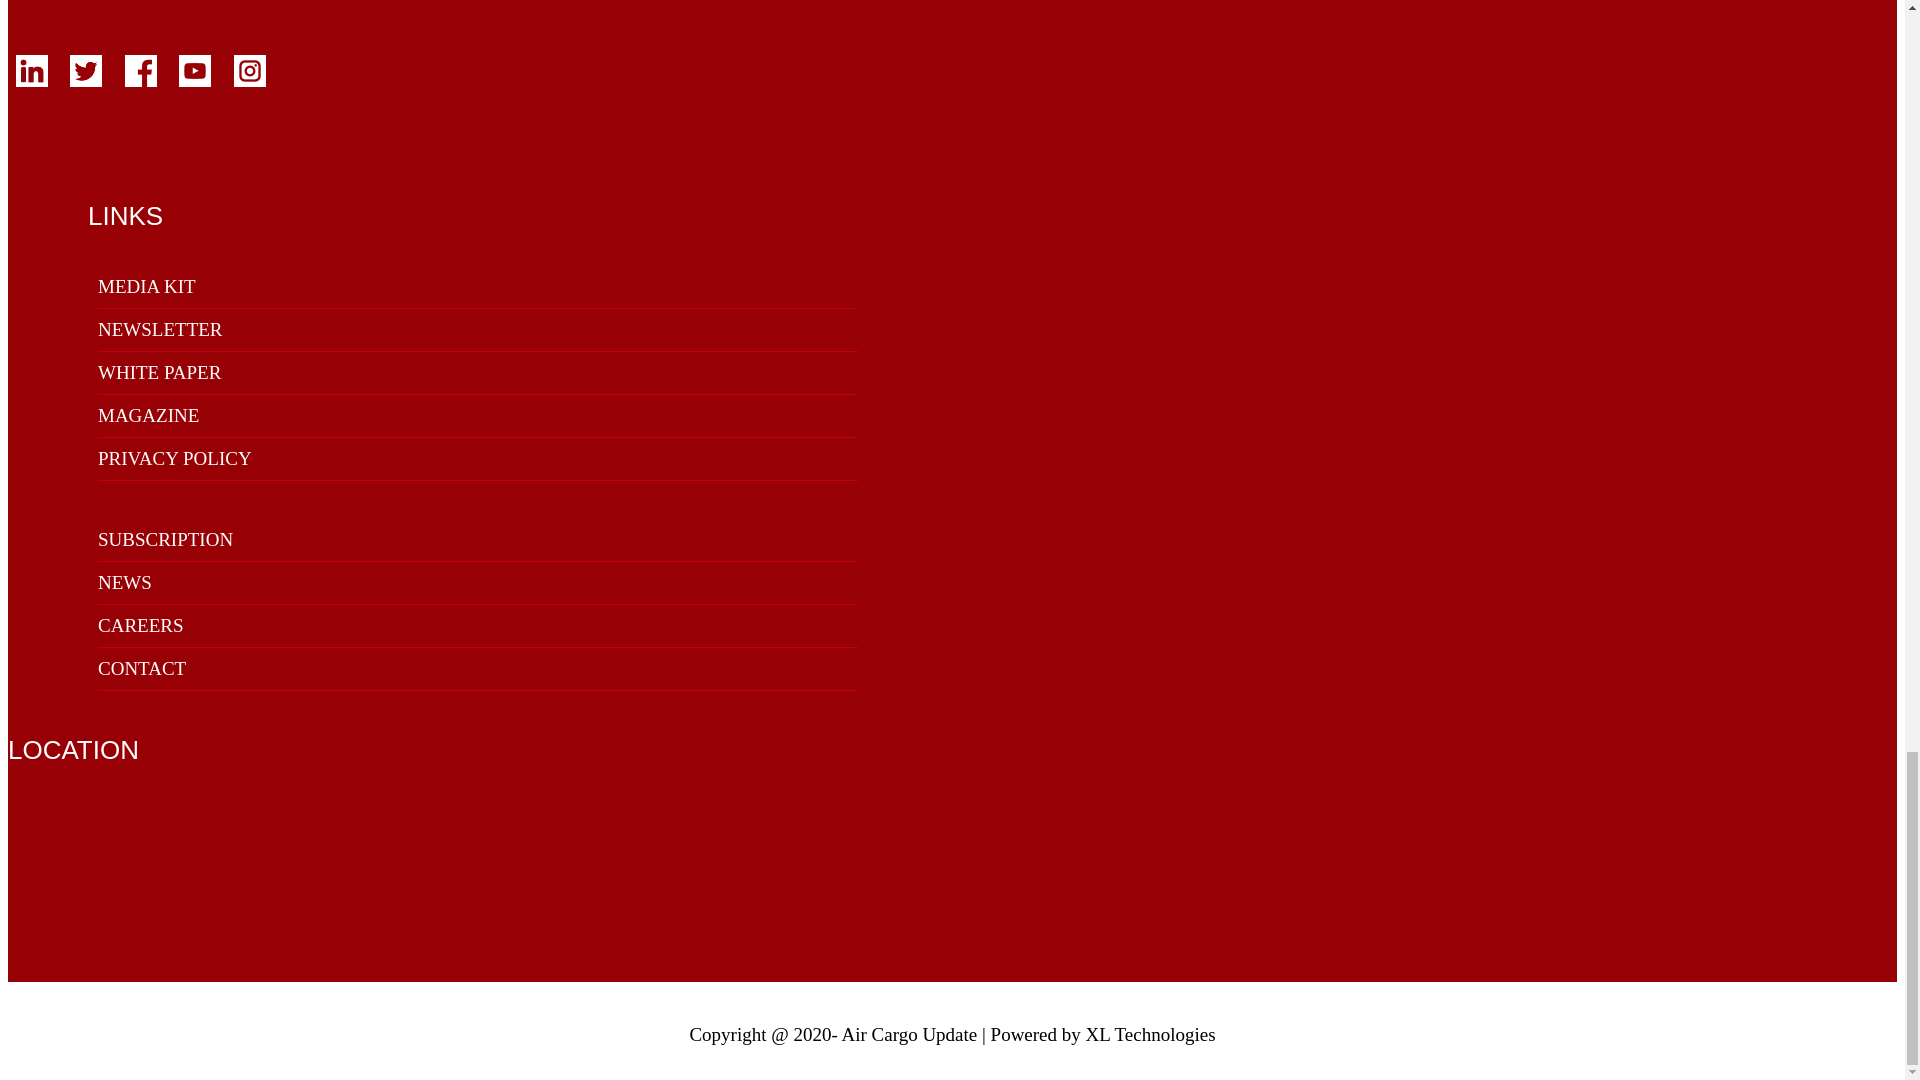 This screenshot has width=1920, height=1080. What do you see at coordinates (160, 329) in the screenshot?
I see `NEWSLETTER` at bounding box center [160, 329].